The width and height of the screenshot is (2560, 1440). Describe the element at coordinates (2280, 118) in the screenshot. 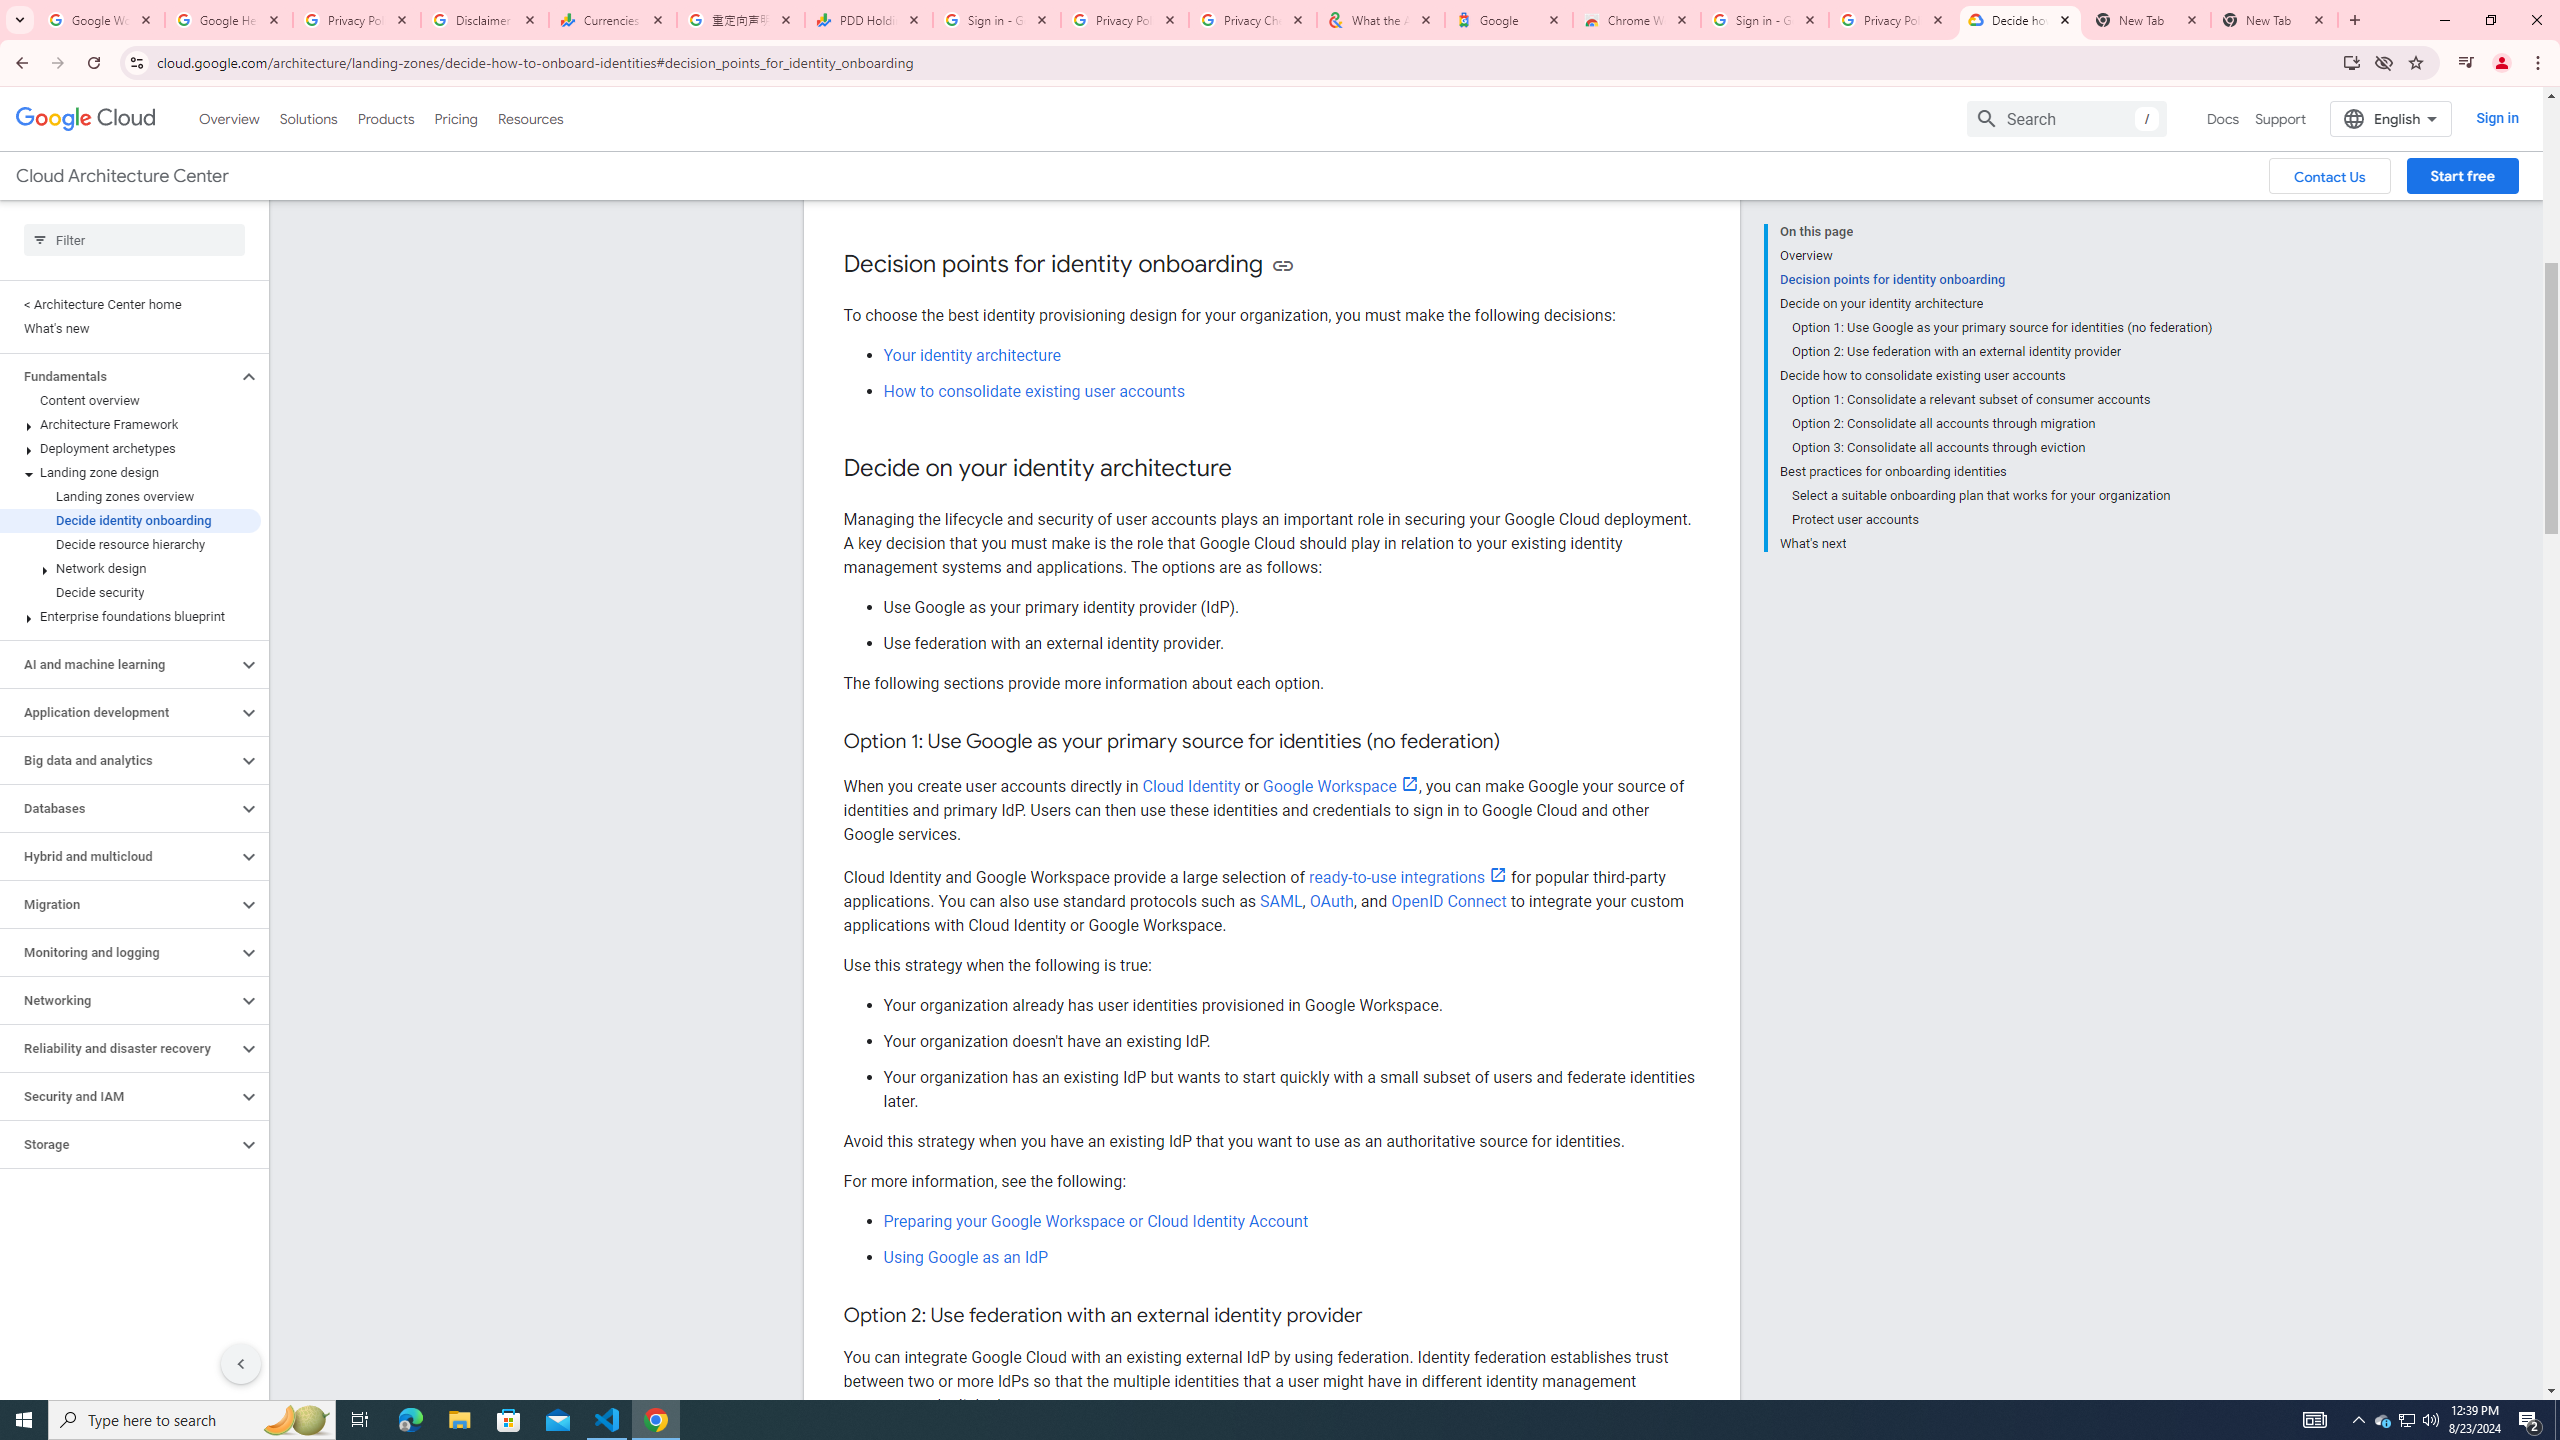

I see `Support` at that location.